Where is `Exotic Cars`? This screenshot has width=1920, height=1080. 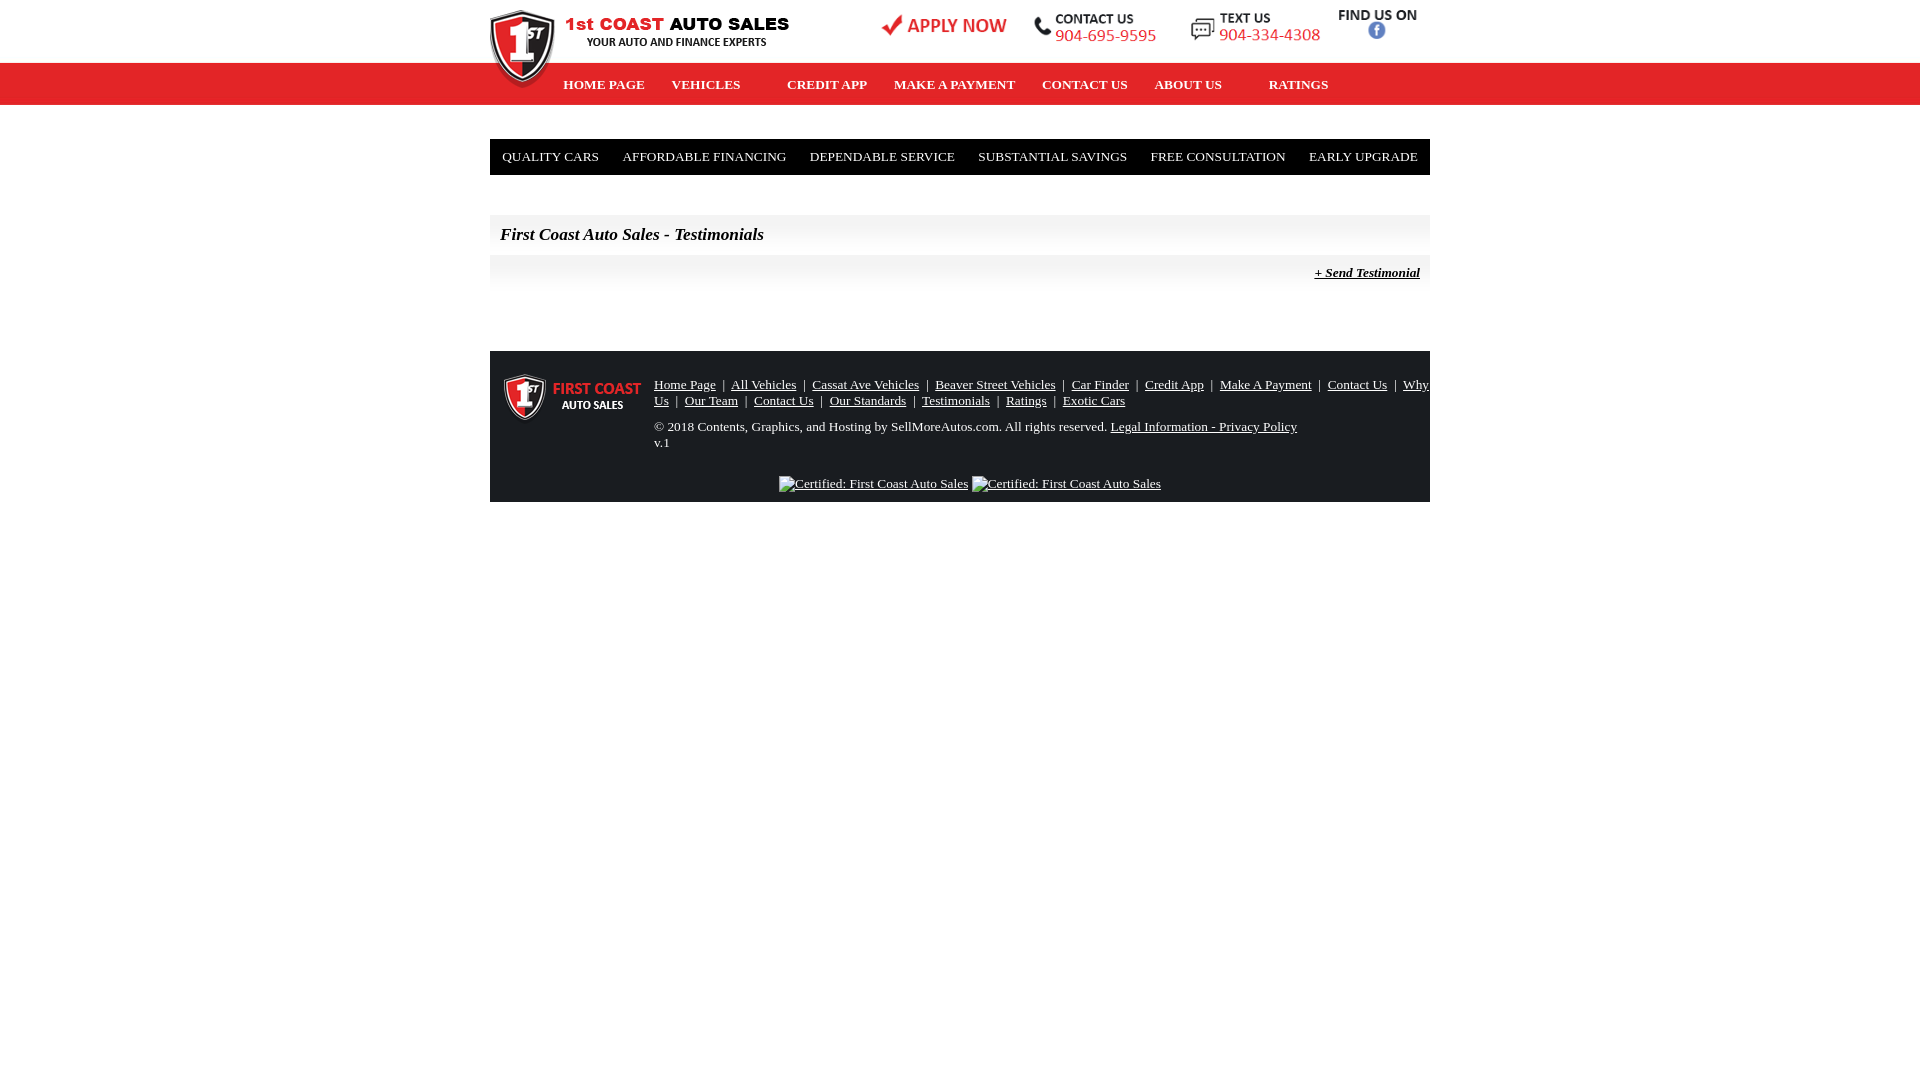 Exotic Cars is located at coordinates (1094, 400).